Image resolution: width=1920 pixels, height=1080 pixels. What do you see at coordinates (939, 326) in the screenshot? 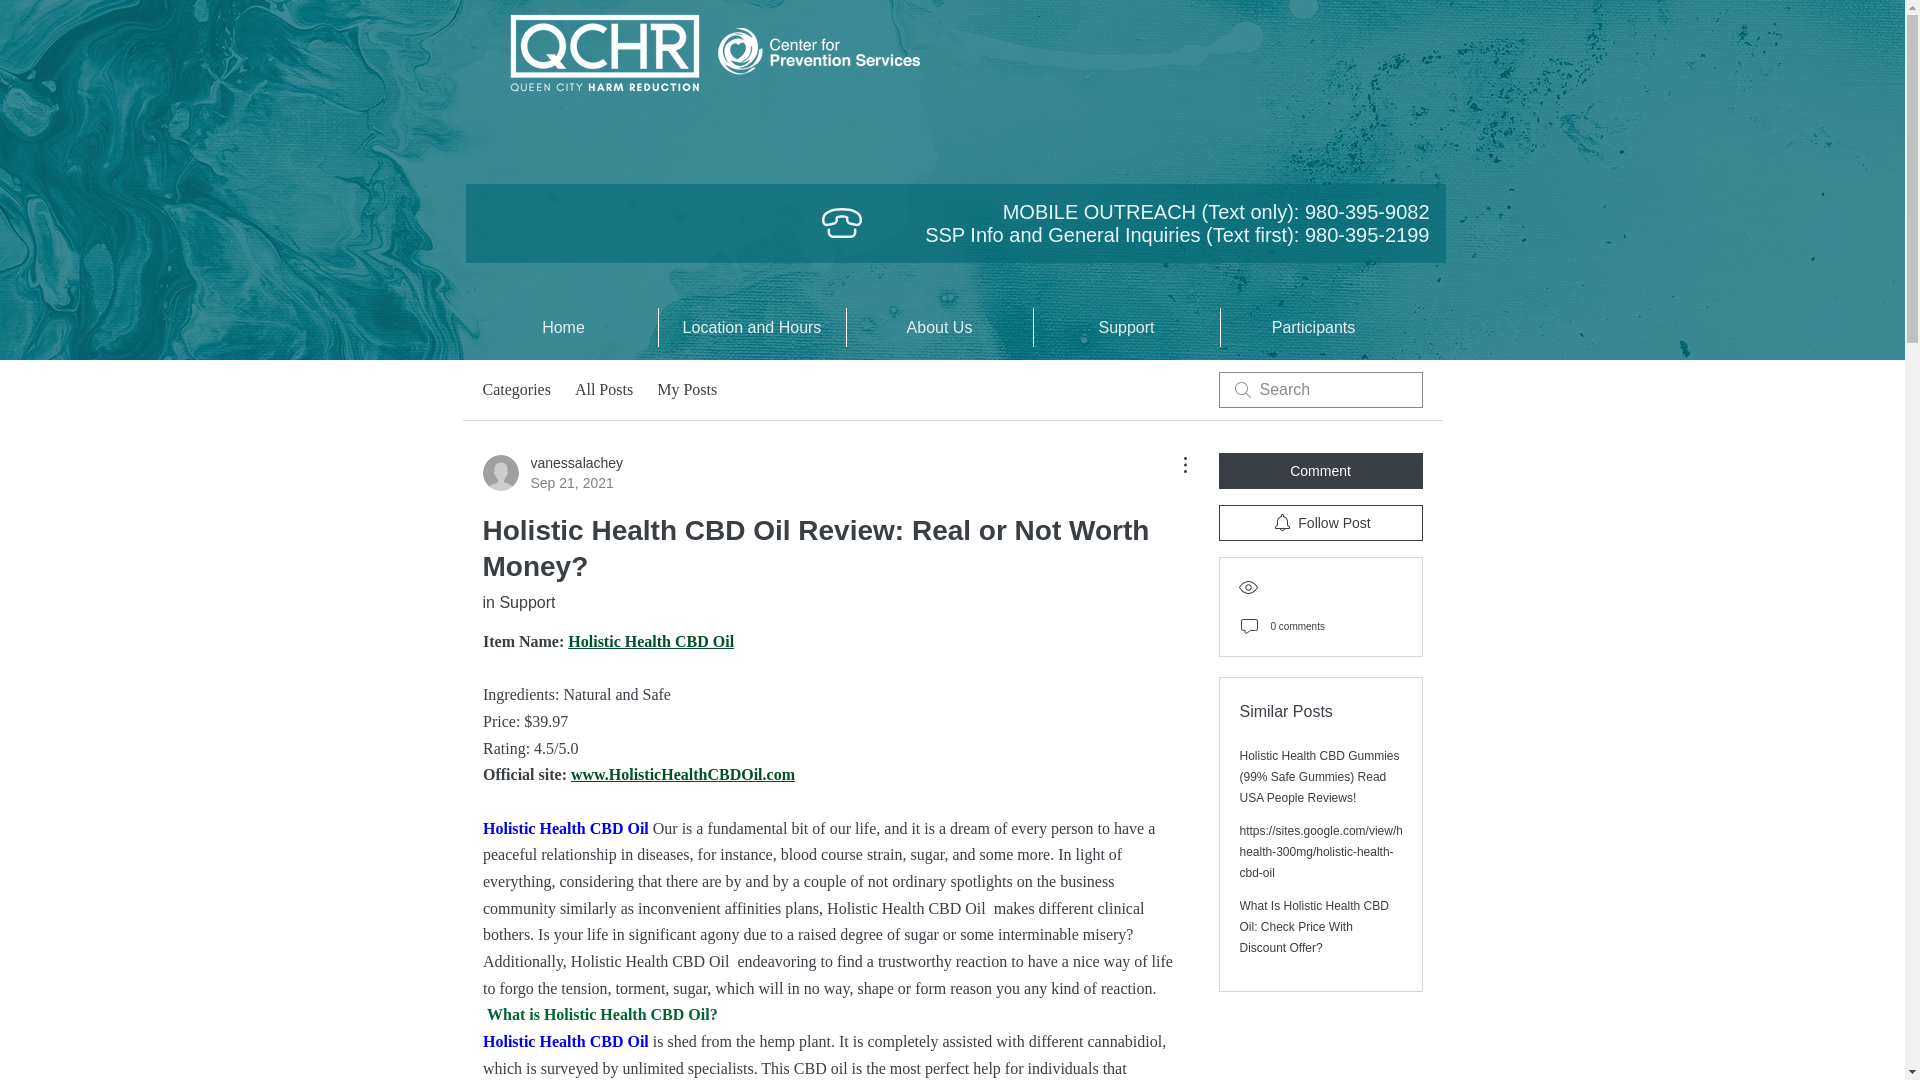
I see `My Posts` at bounding box center [939, 326].